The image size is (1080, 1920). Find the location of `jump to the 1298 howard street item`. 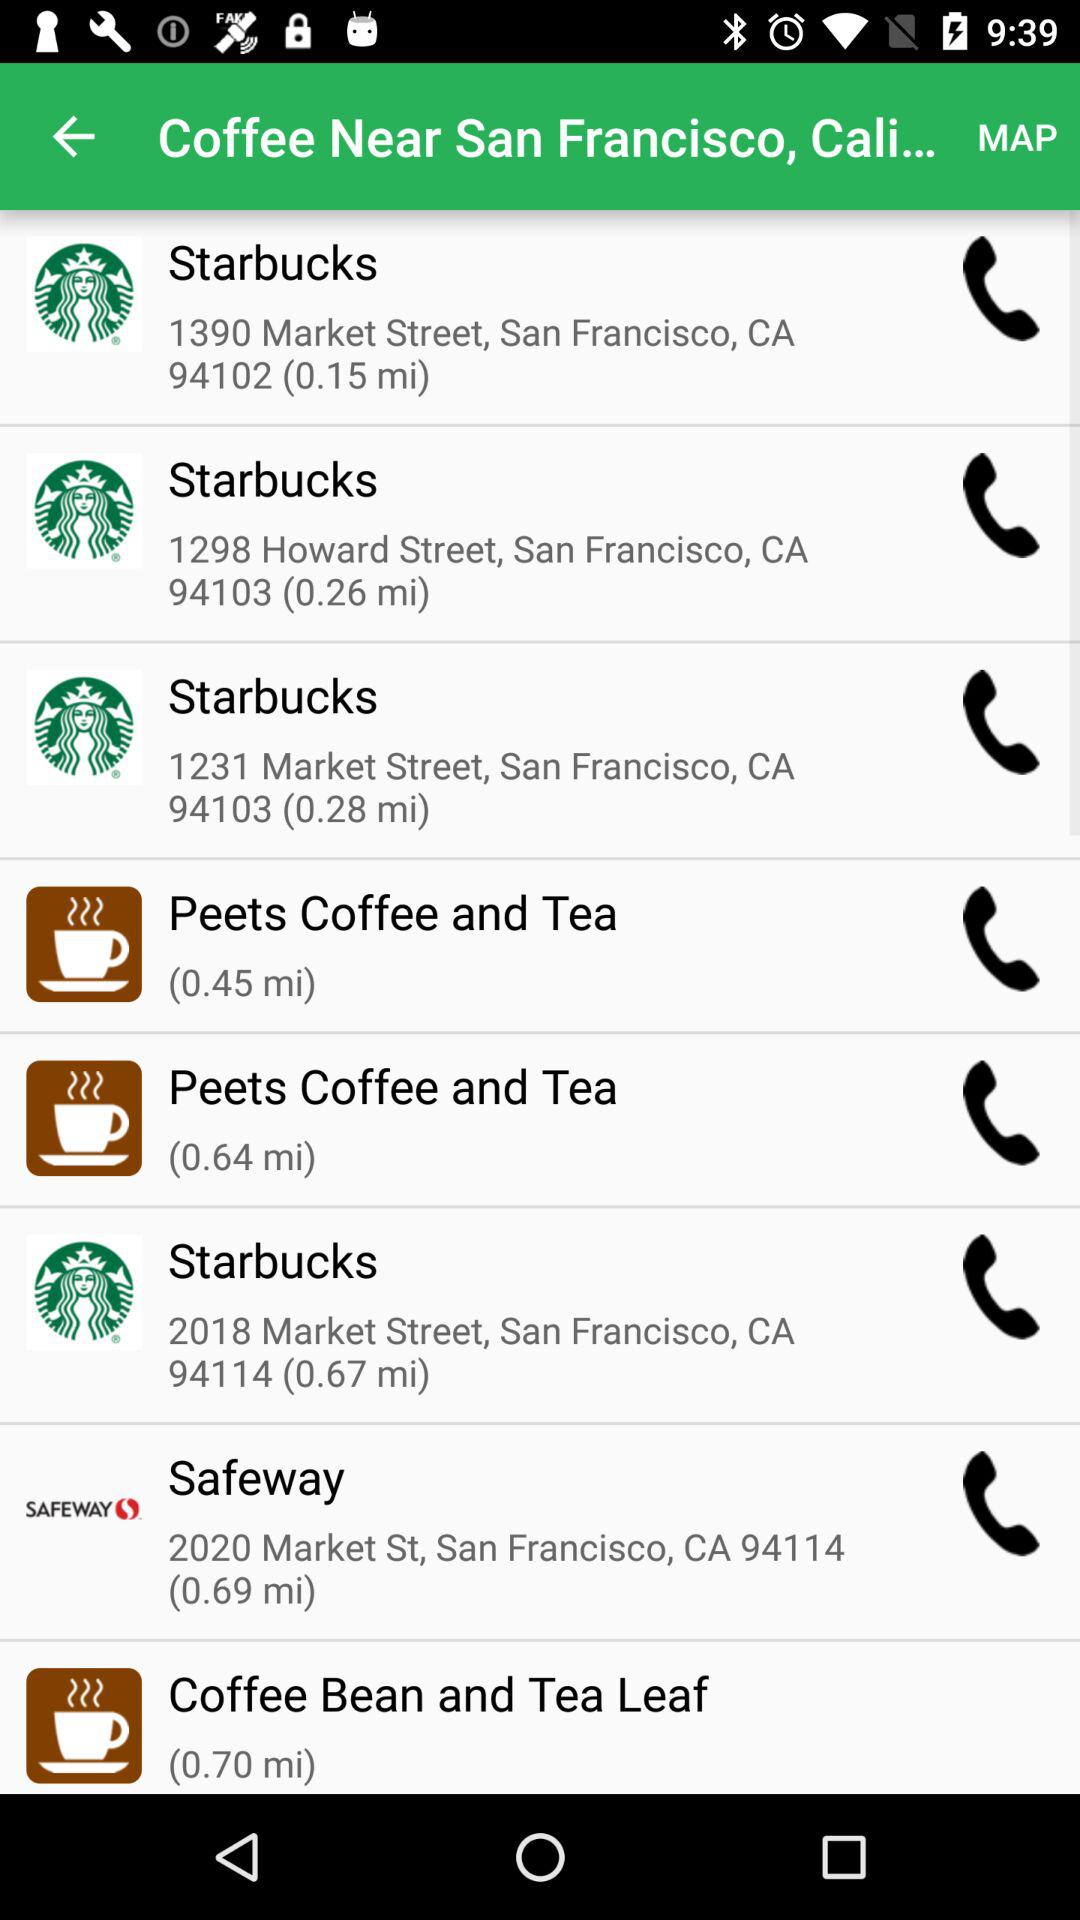

jump to the 1298 howard street item is located at coordinates (525, 571).